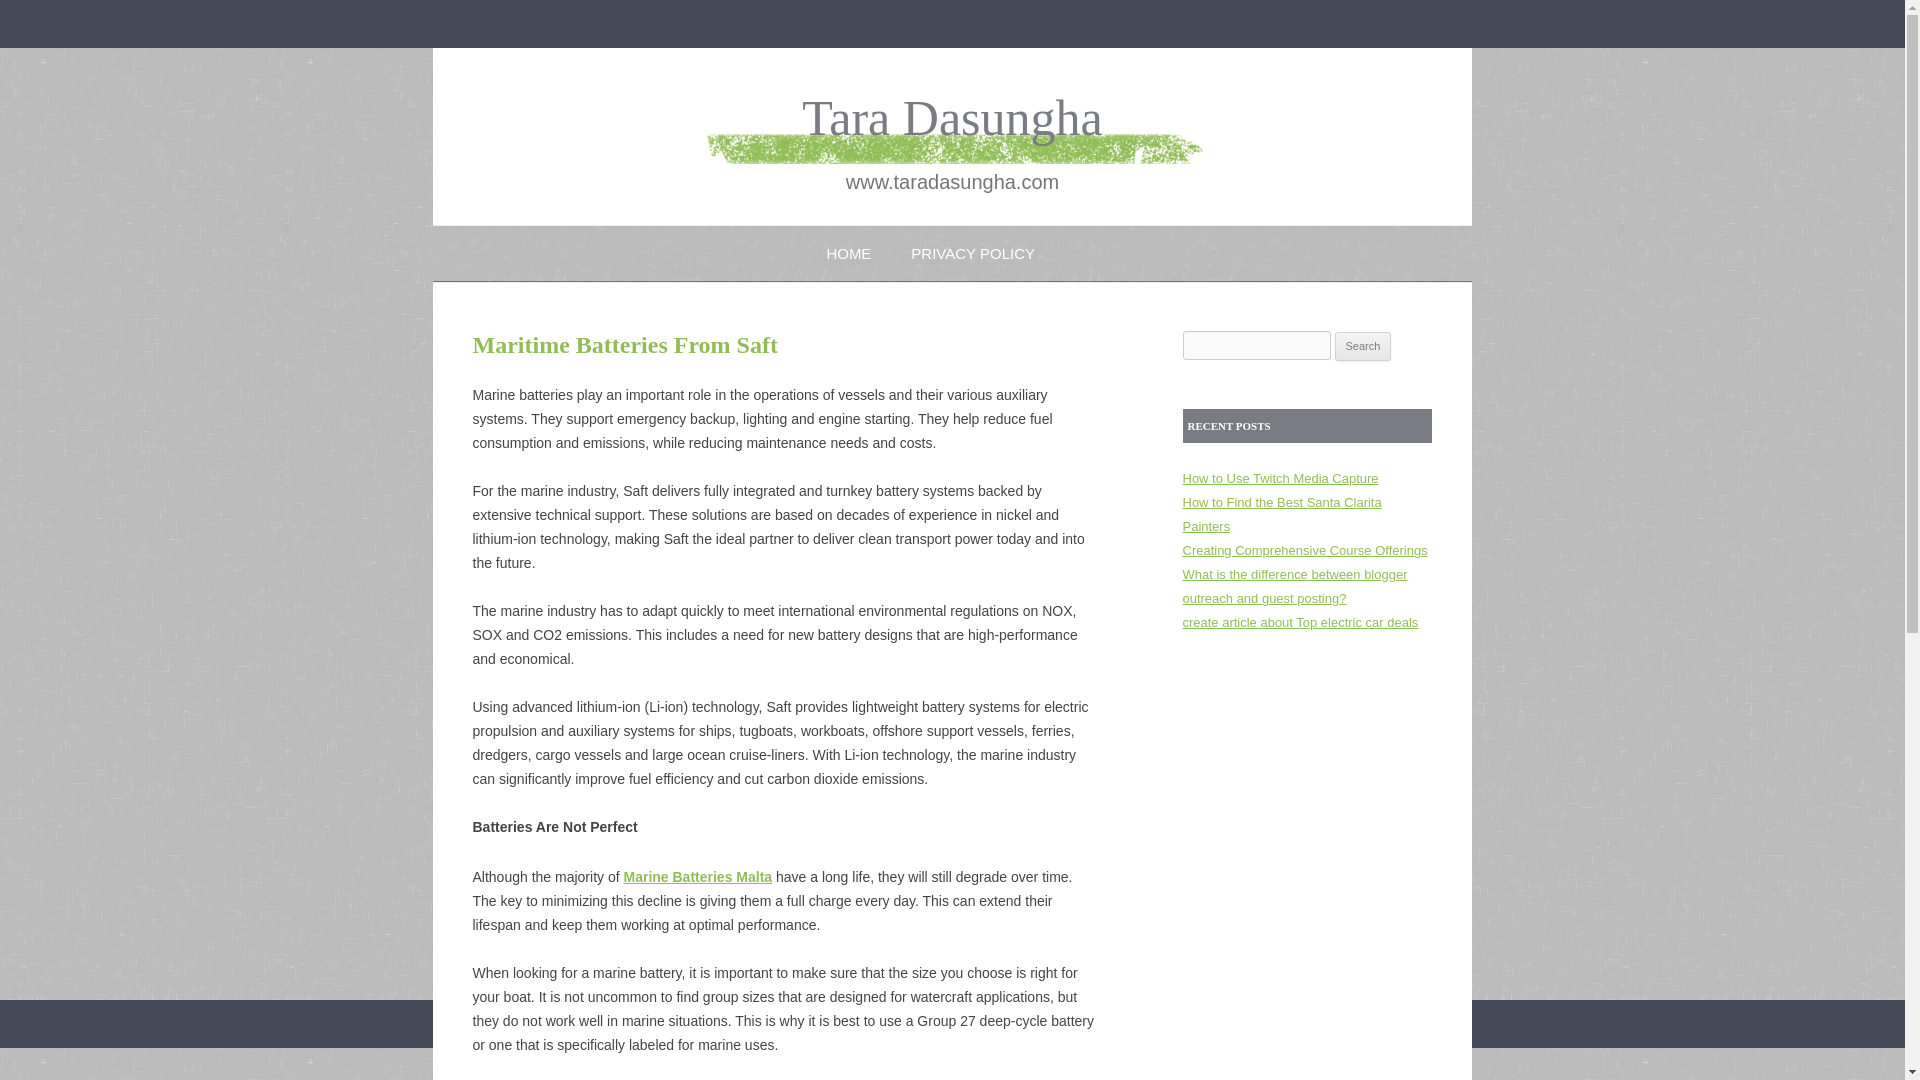  I want to click on Search, so click(1363, 346).